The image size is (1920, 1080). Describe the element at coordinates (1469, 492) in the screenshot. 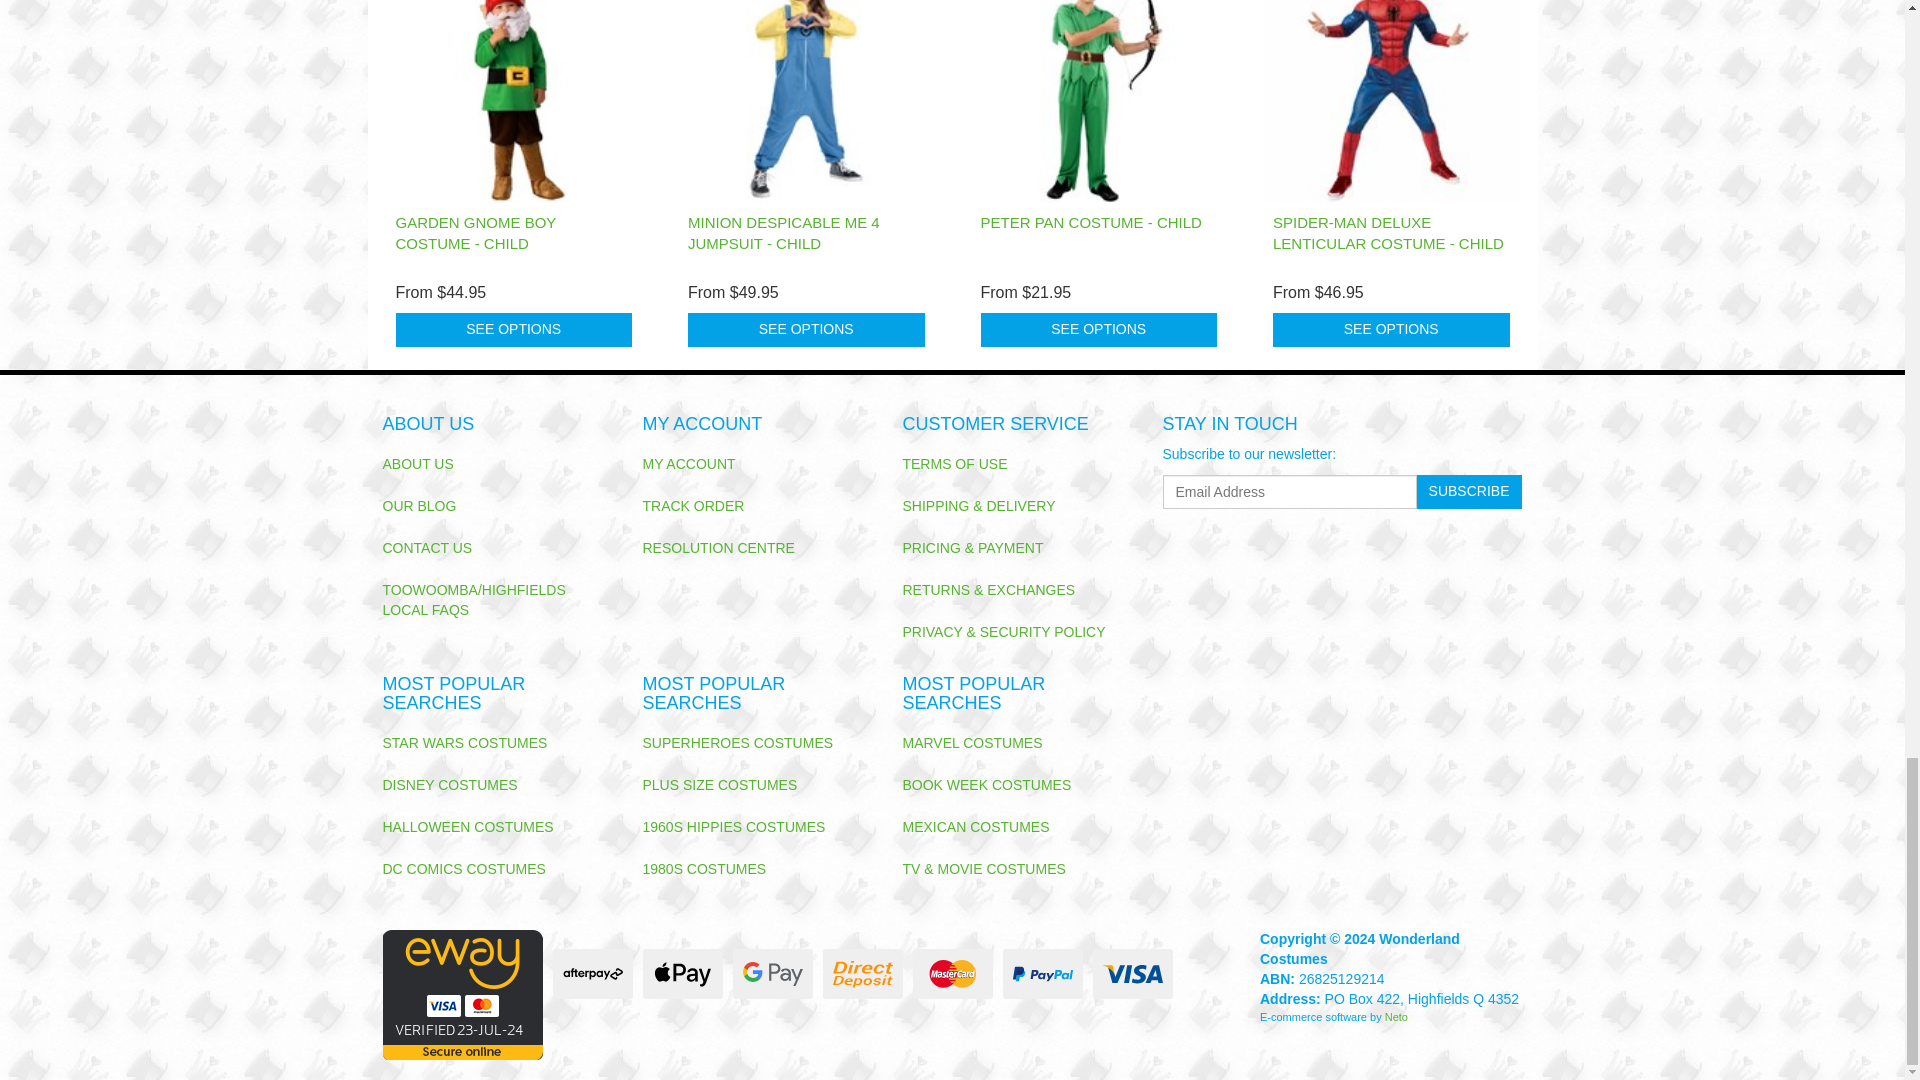

I see `Subscribe` at that location.